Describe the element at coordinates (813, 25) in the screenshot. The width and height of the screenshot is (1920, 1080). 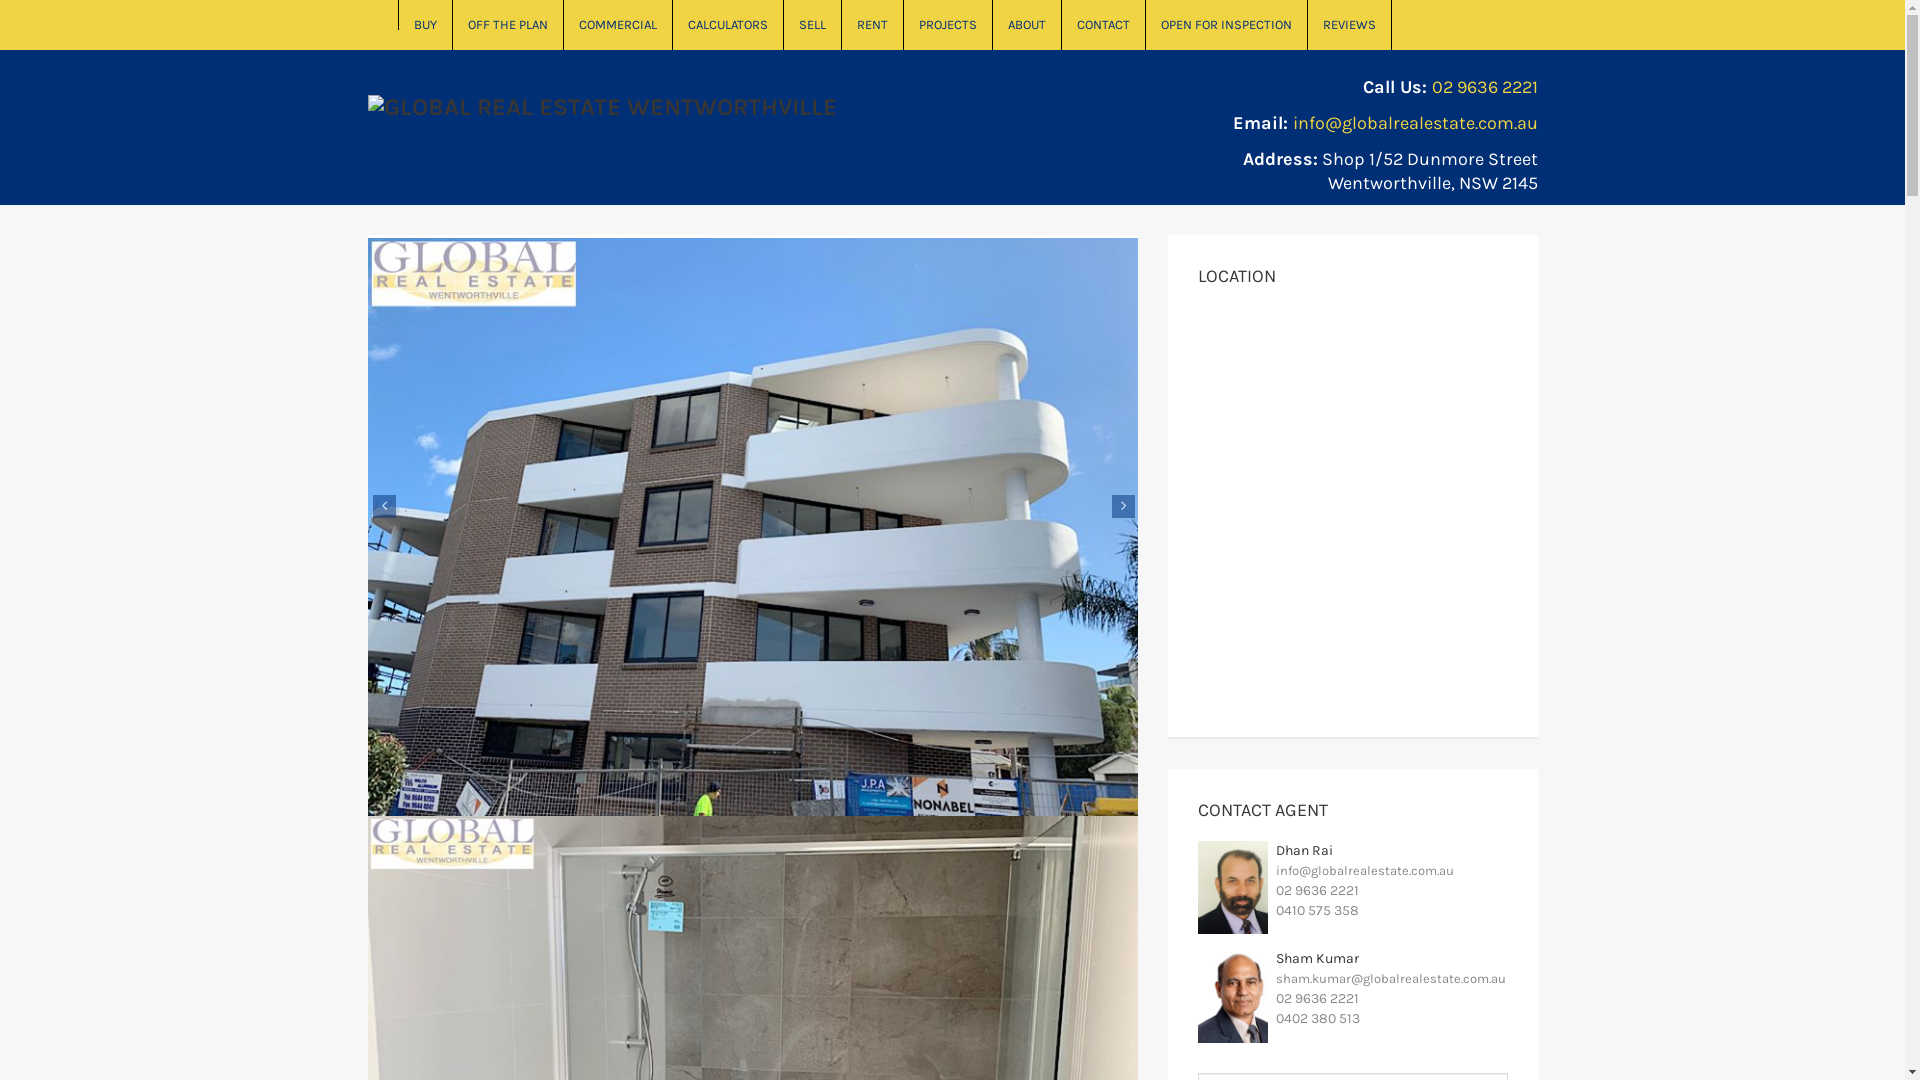
I see `SELL` at that location.